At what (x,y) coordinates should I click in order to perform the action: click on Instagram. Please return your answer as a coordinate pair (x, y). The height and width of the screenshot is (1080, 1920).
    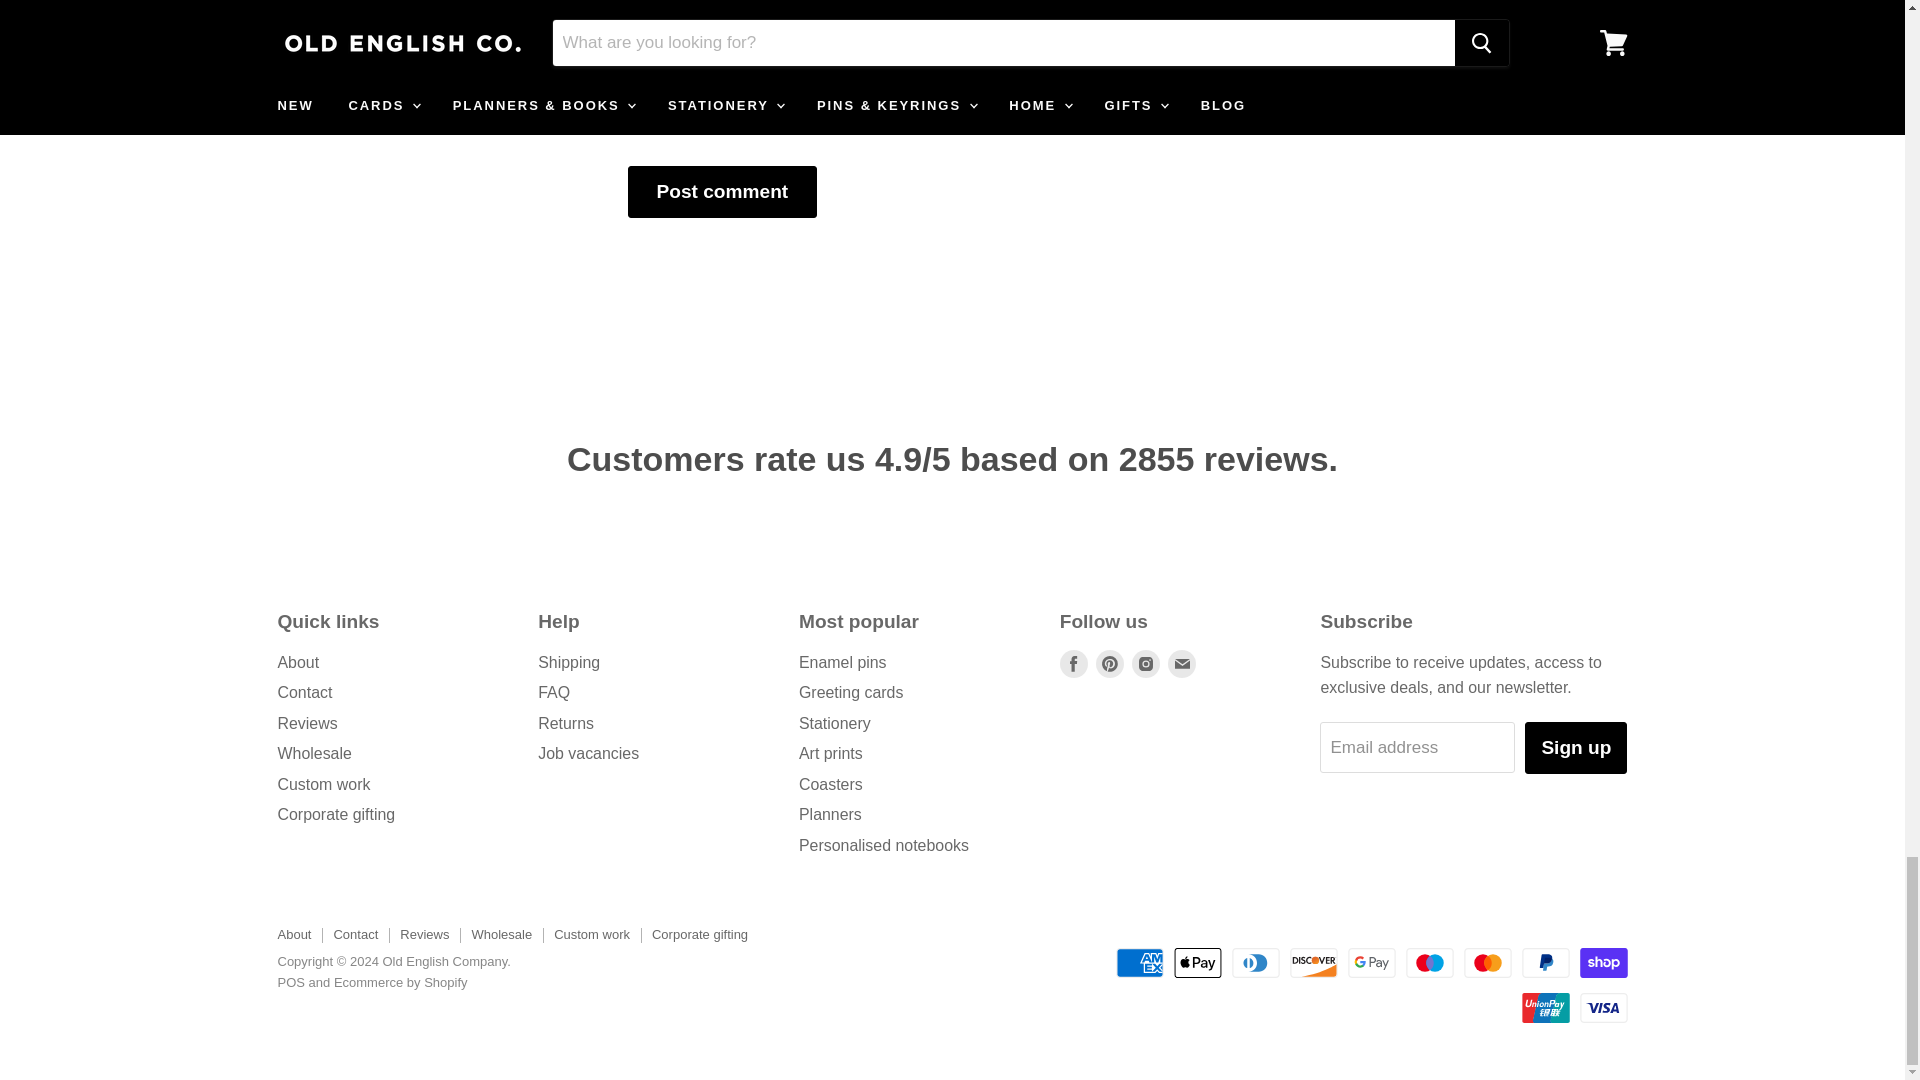
    Looking at the image, I should click on (1146, 664).